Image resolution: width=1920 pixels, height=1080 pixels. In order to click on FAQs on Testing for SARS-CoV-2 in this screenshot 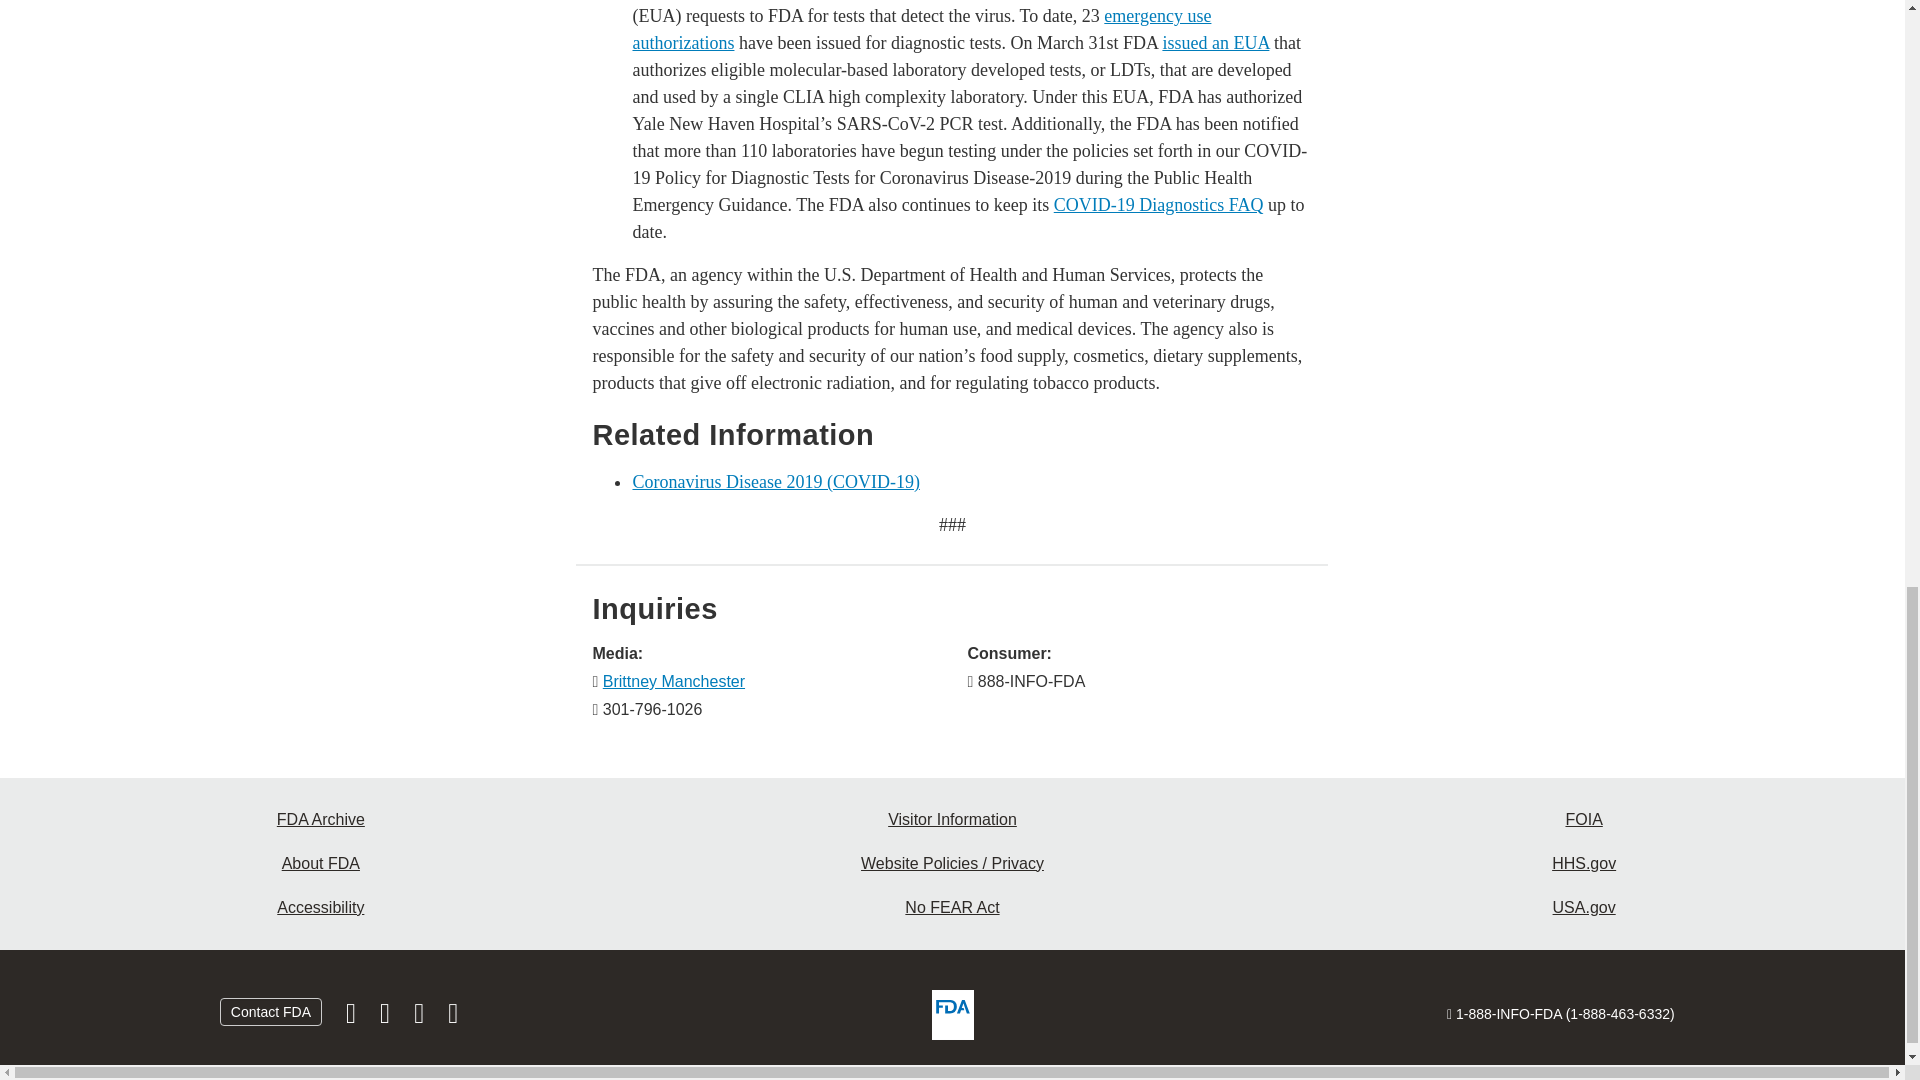, I will do `click(1158, 204)`.